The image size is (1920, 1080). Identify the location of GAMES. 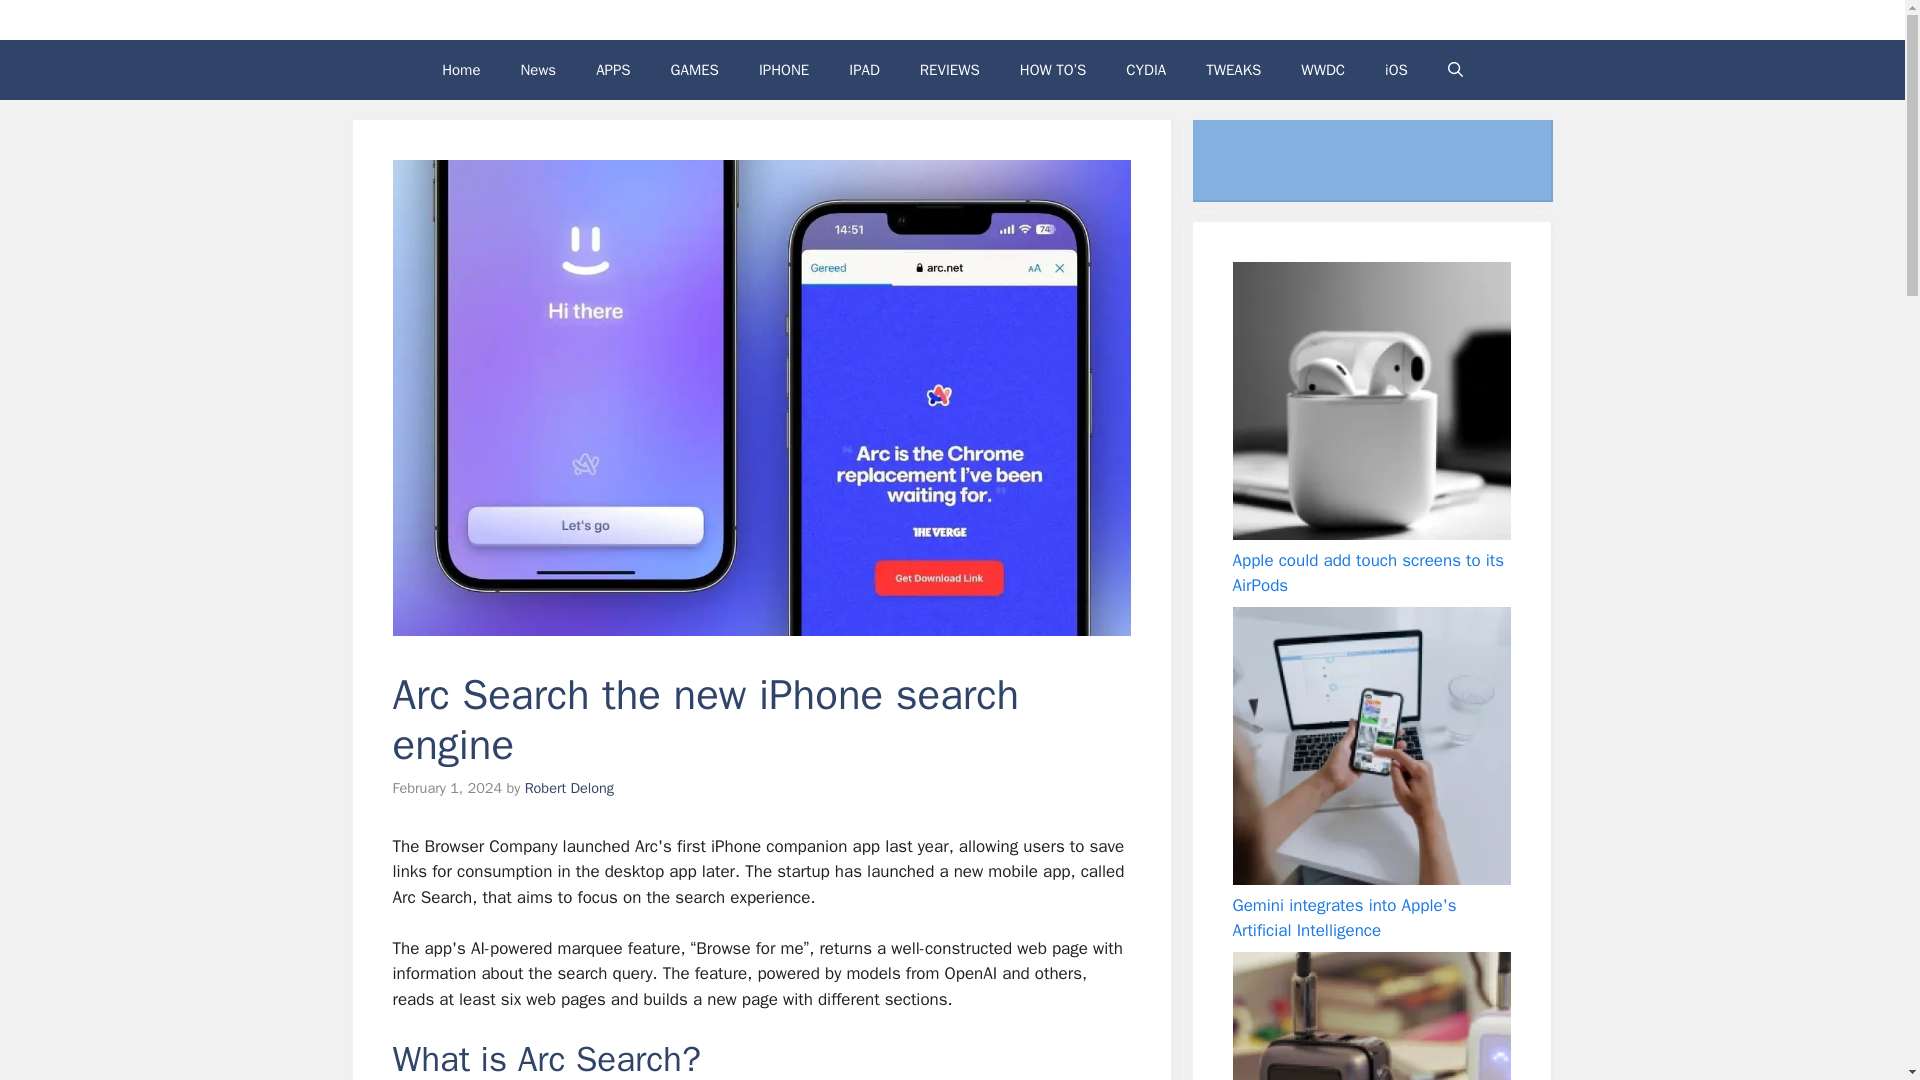
(694, 70).